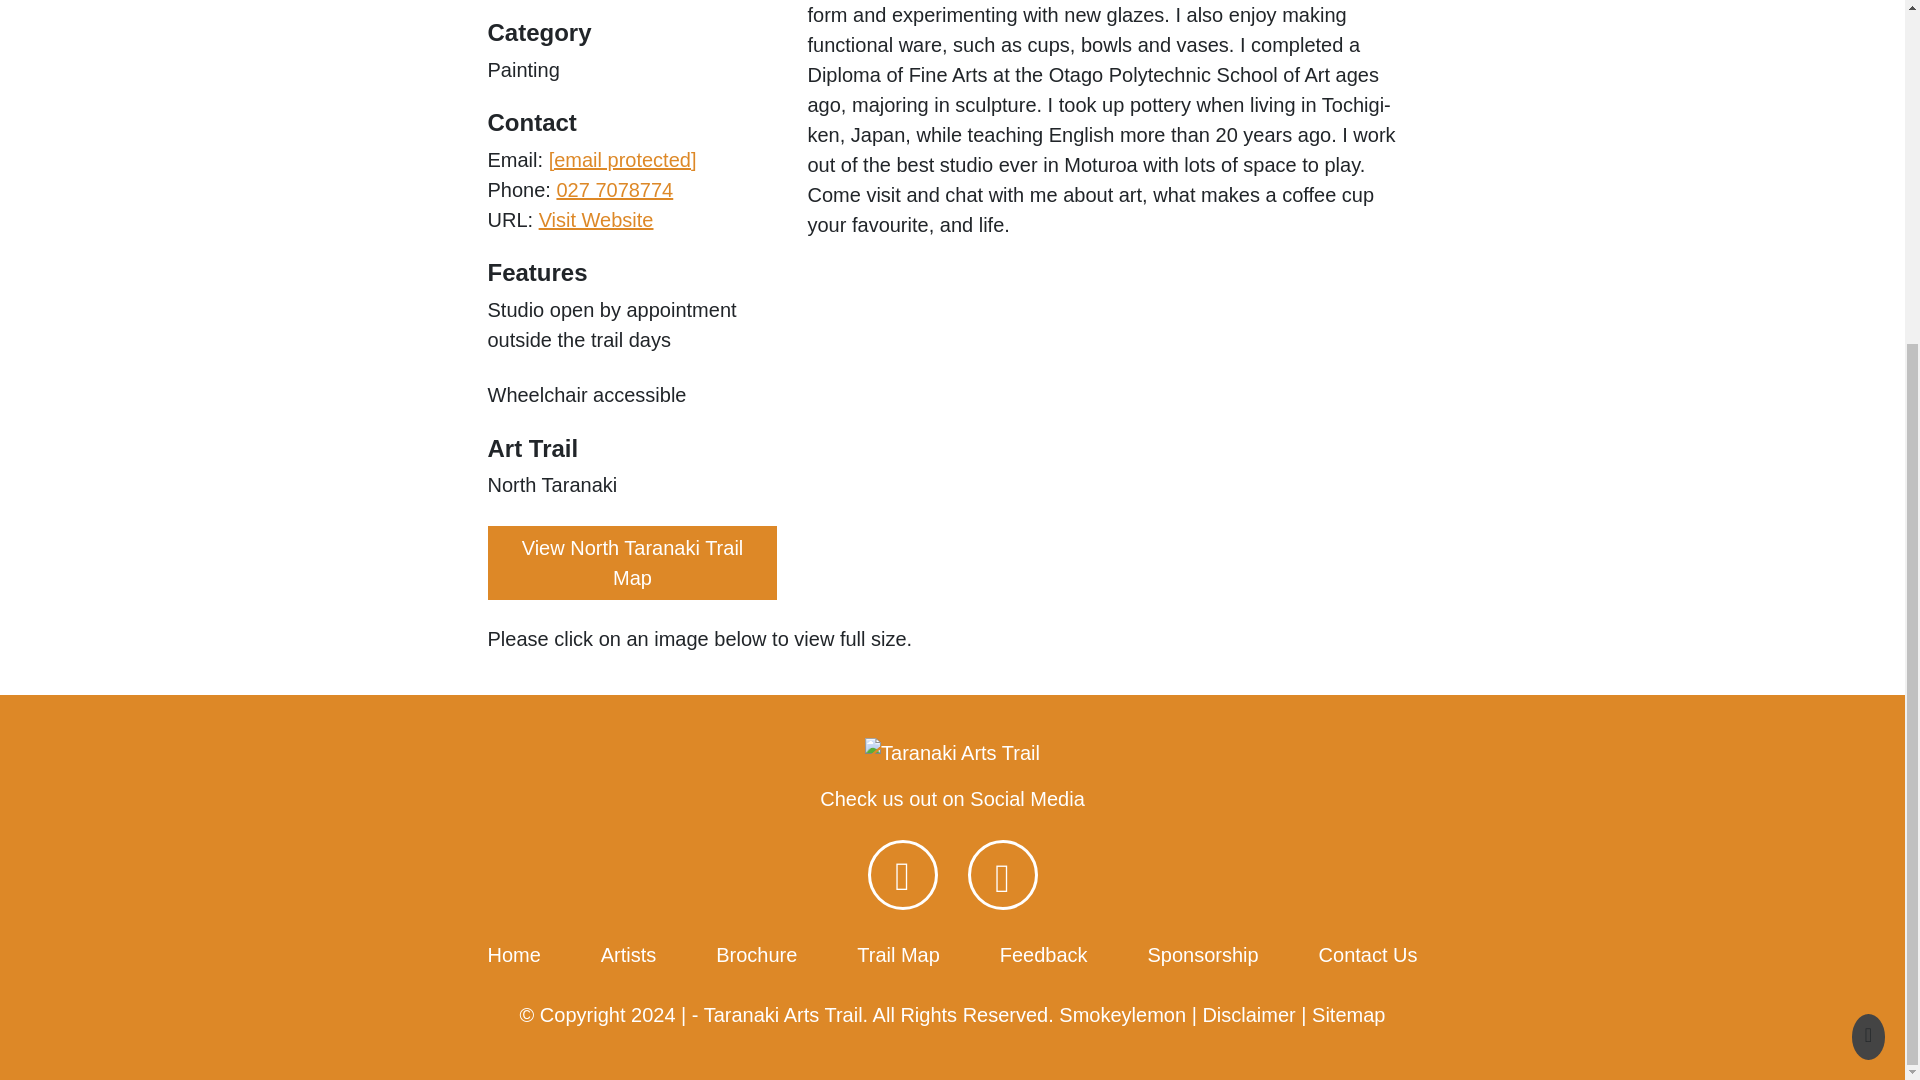 The width and height of the screenshot is (1920, 1080). I want to click on Follow us on Facebook, so click(902, 875).